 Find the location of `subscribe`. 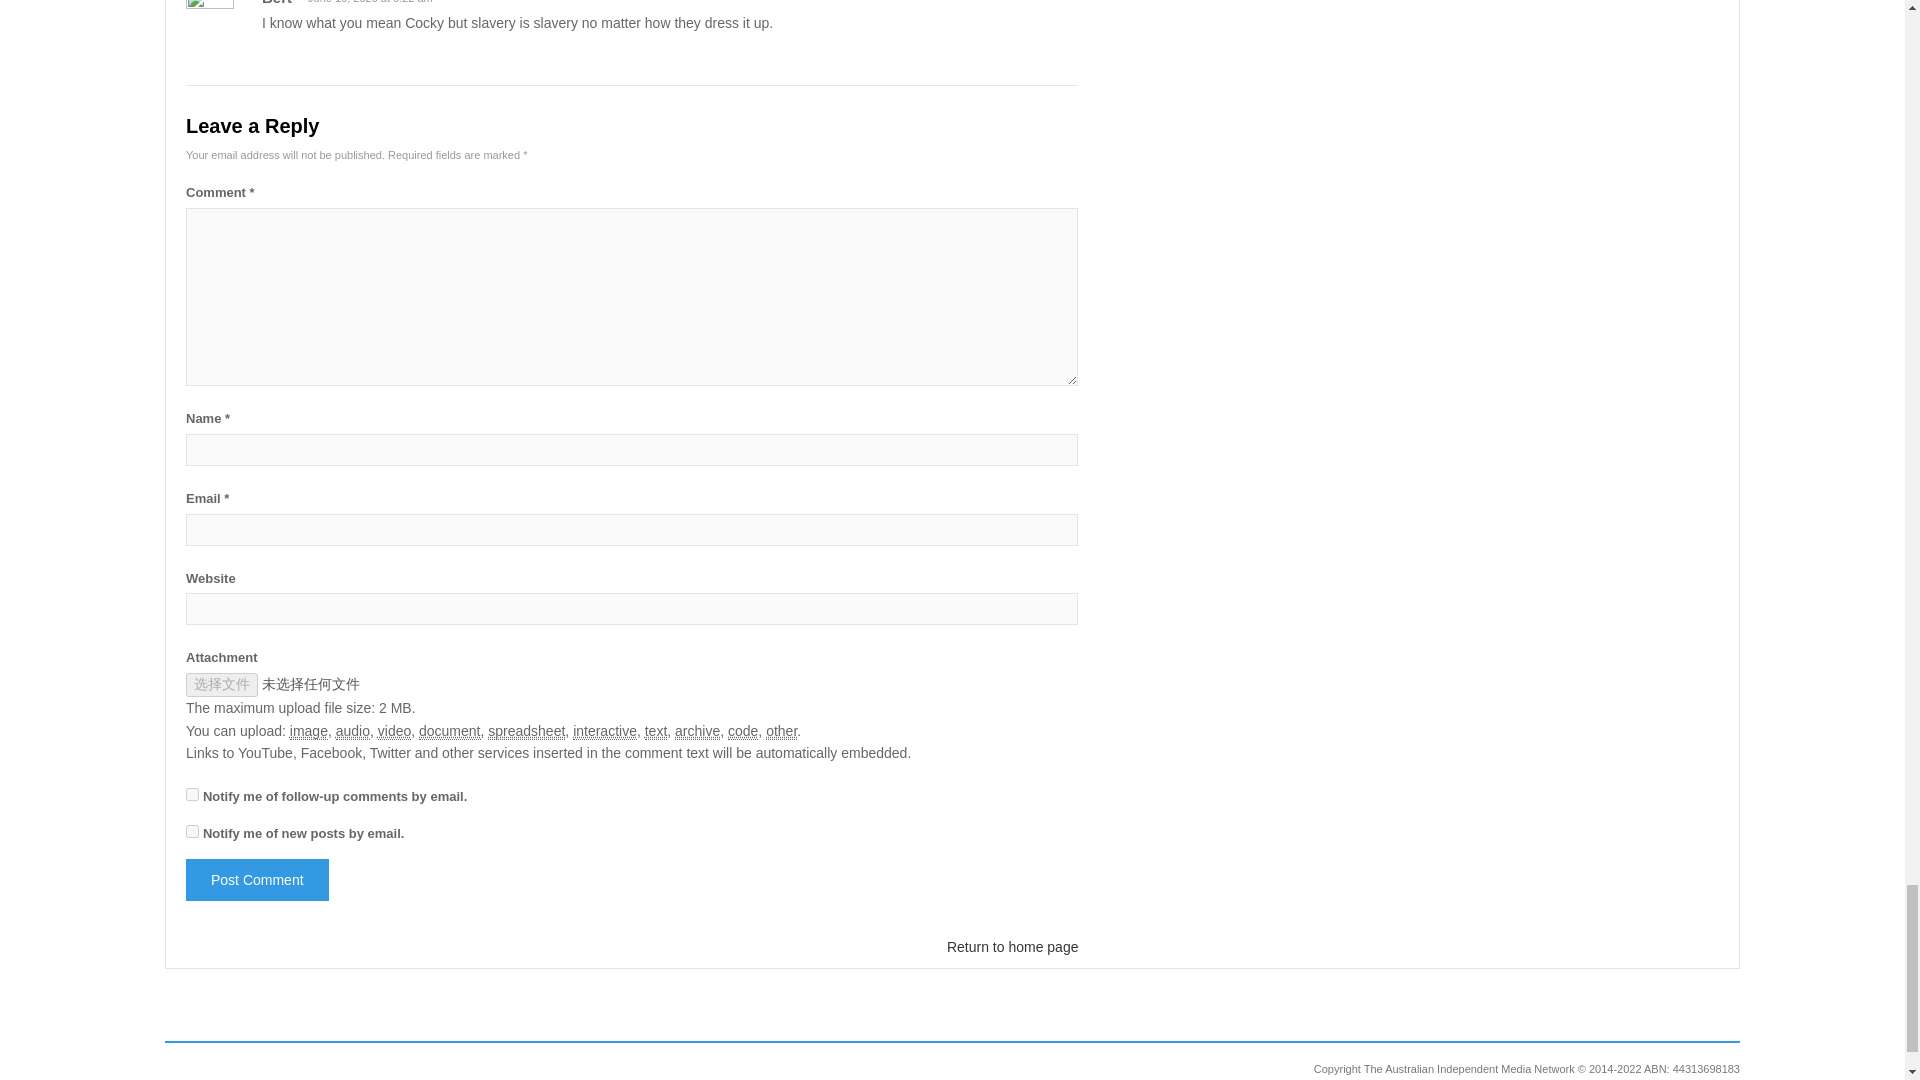

subscribe is located at coordinates (192, 794).